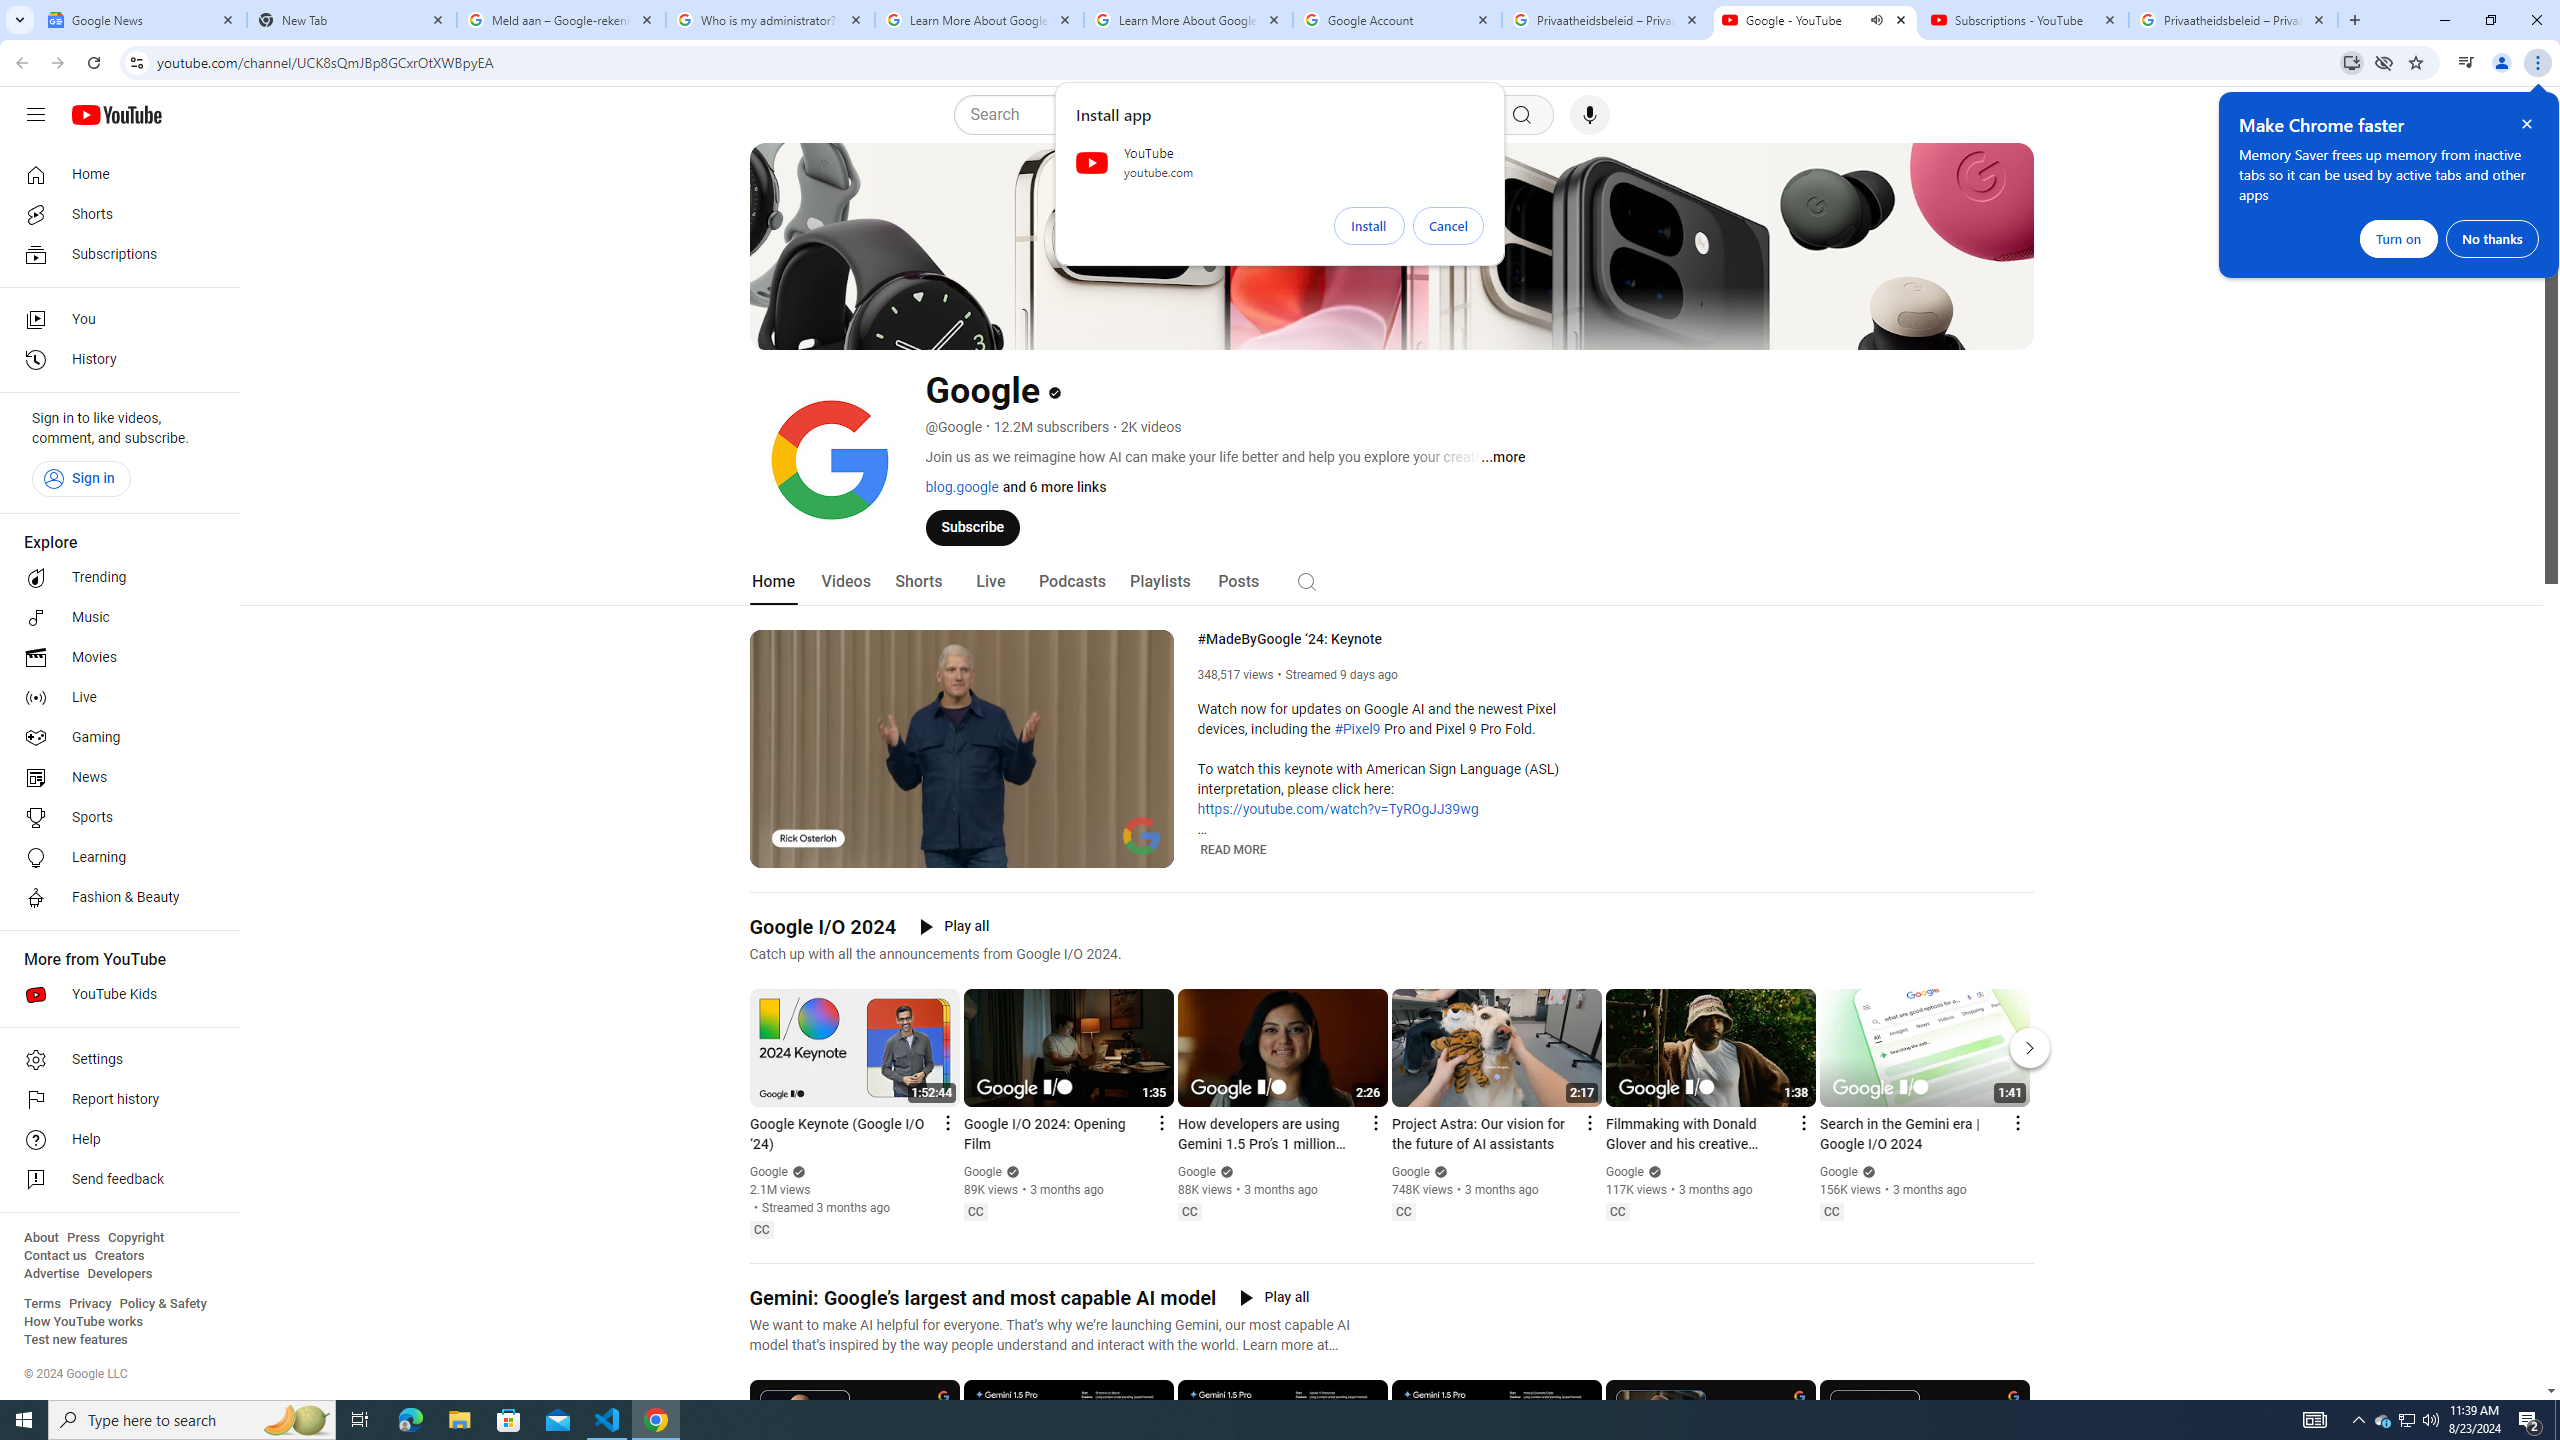 Image resolution: width=2560 pixels, height=1440 pixels. What do you see at coordinates (135, 1238) in the screenshot?
I see `Copyright` at bounding box center [135, 1238].